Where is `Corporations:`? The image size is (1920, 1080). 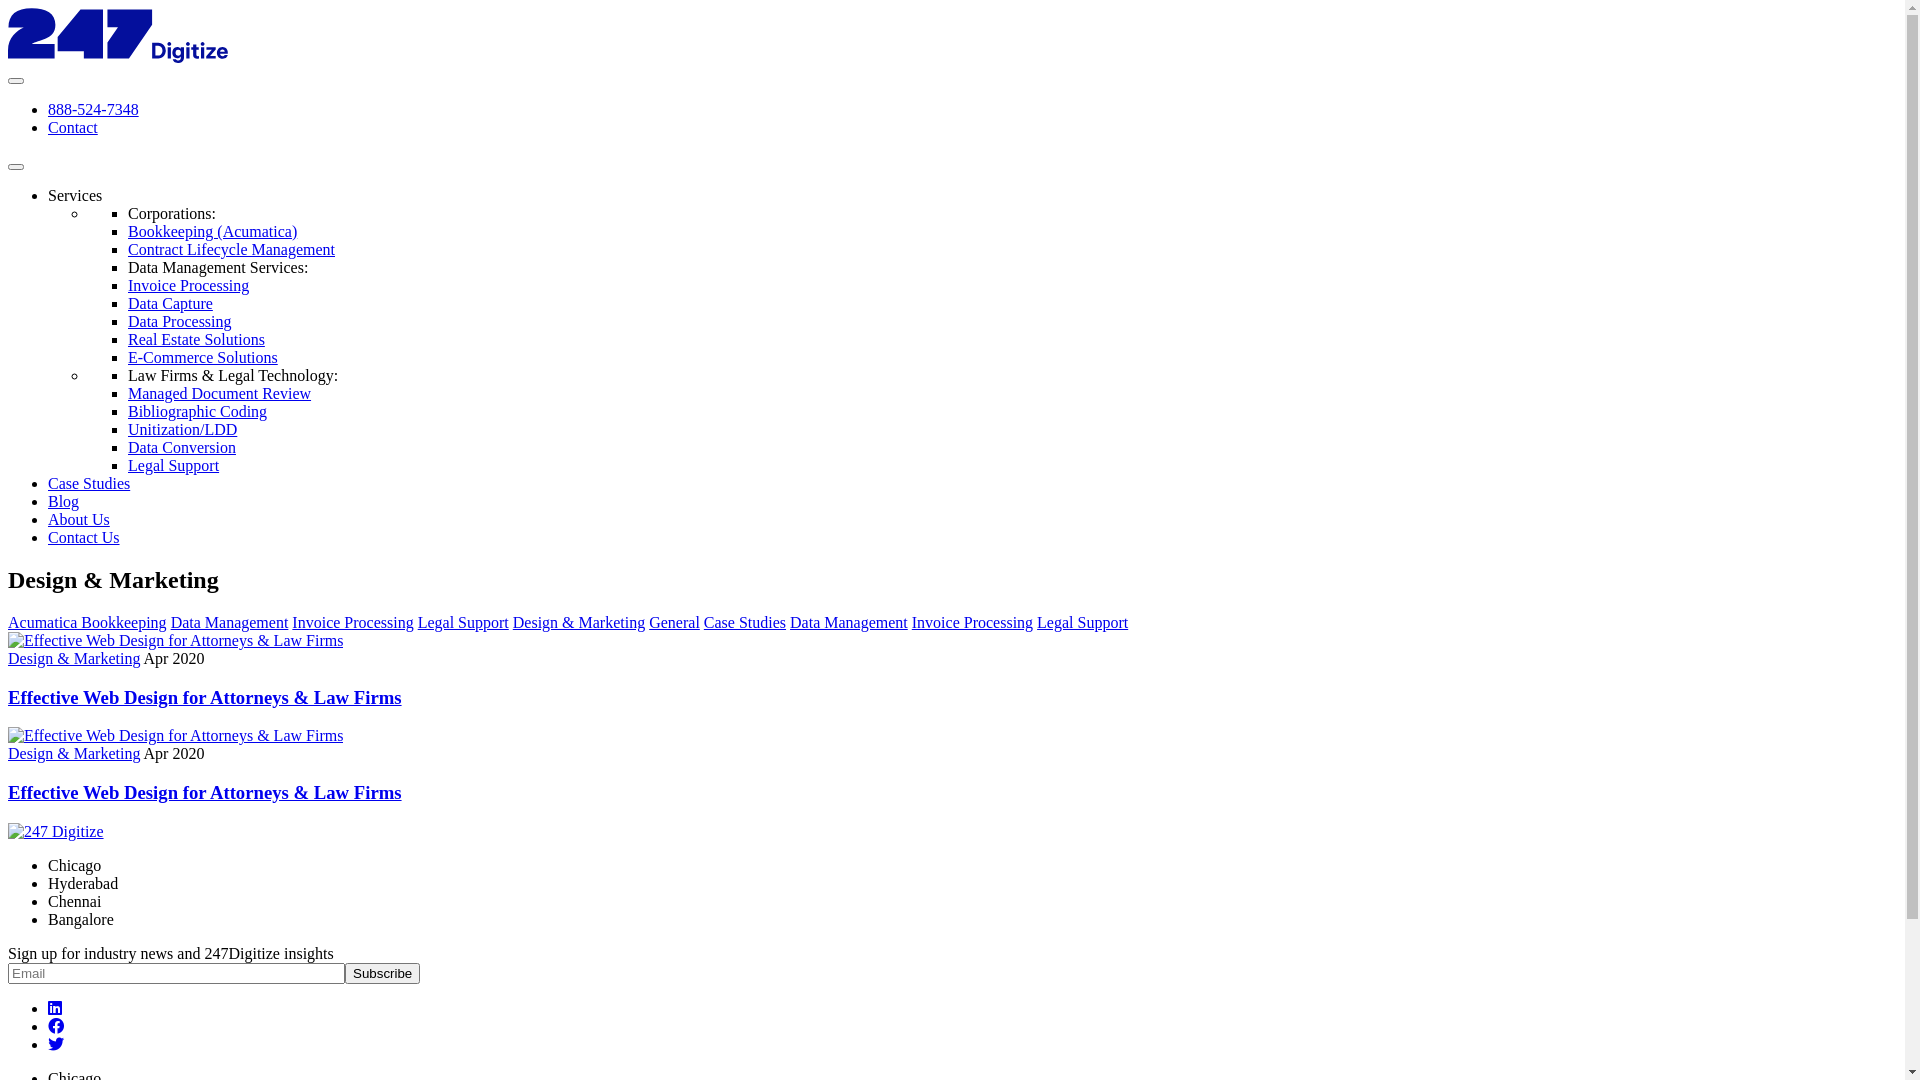 Corporations: is located at coordinates (172, 214).